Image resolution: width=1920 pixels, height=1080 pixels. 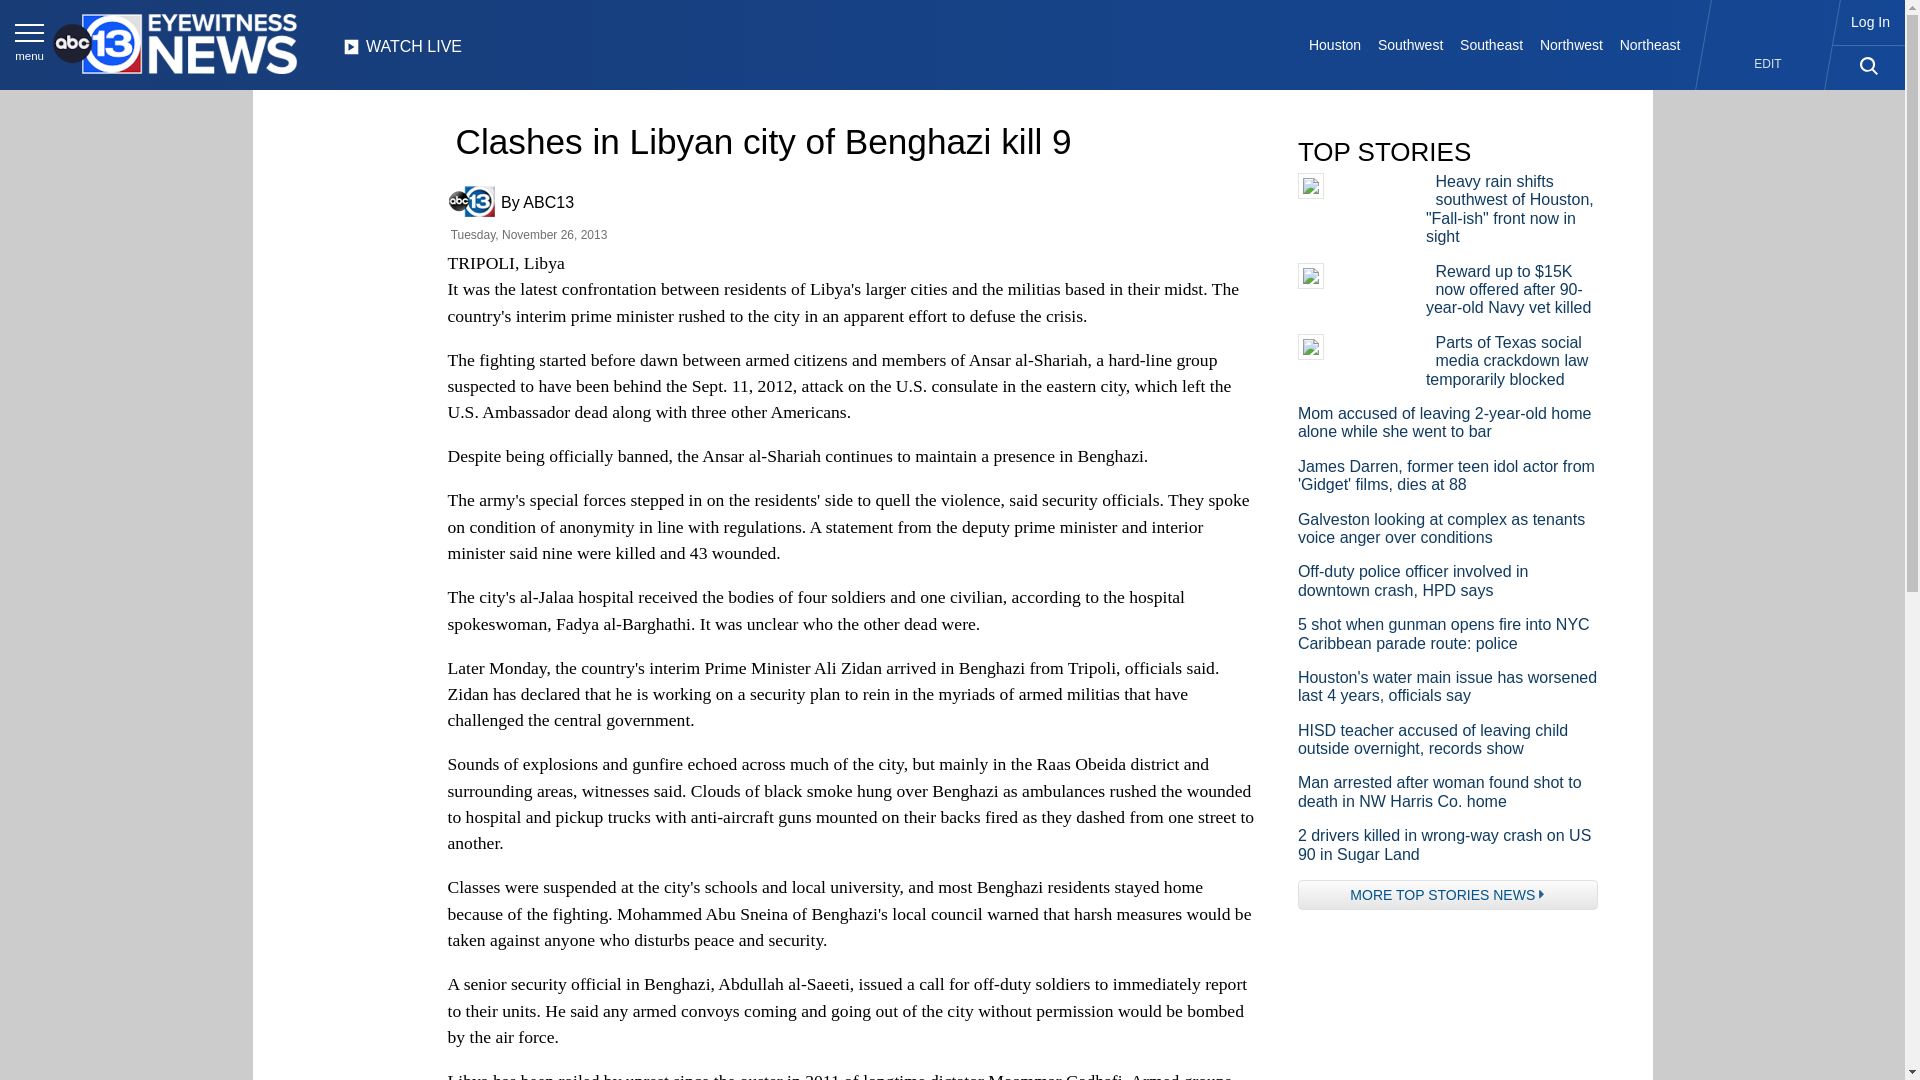 I want to click on Houston, so click(x=1336, y=44).